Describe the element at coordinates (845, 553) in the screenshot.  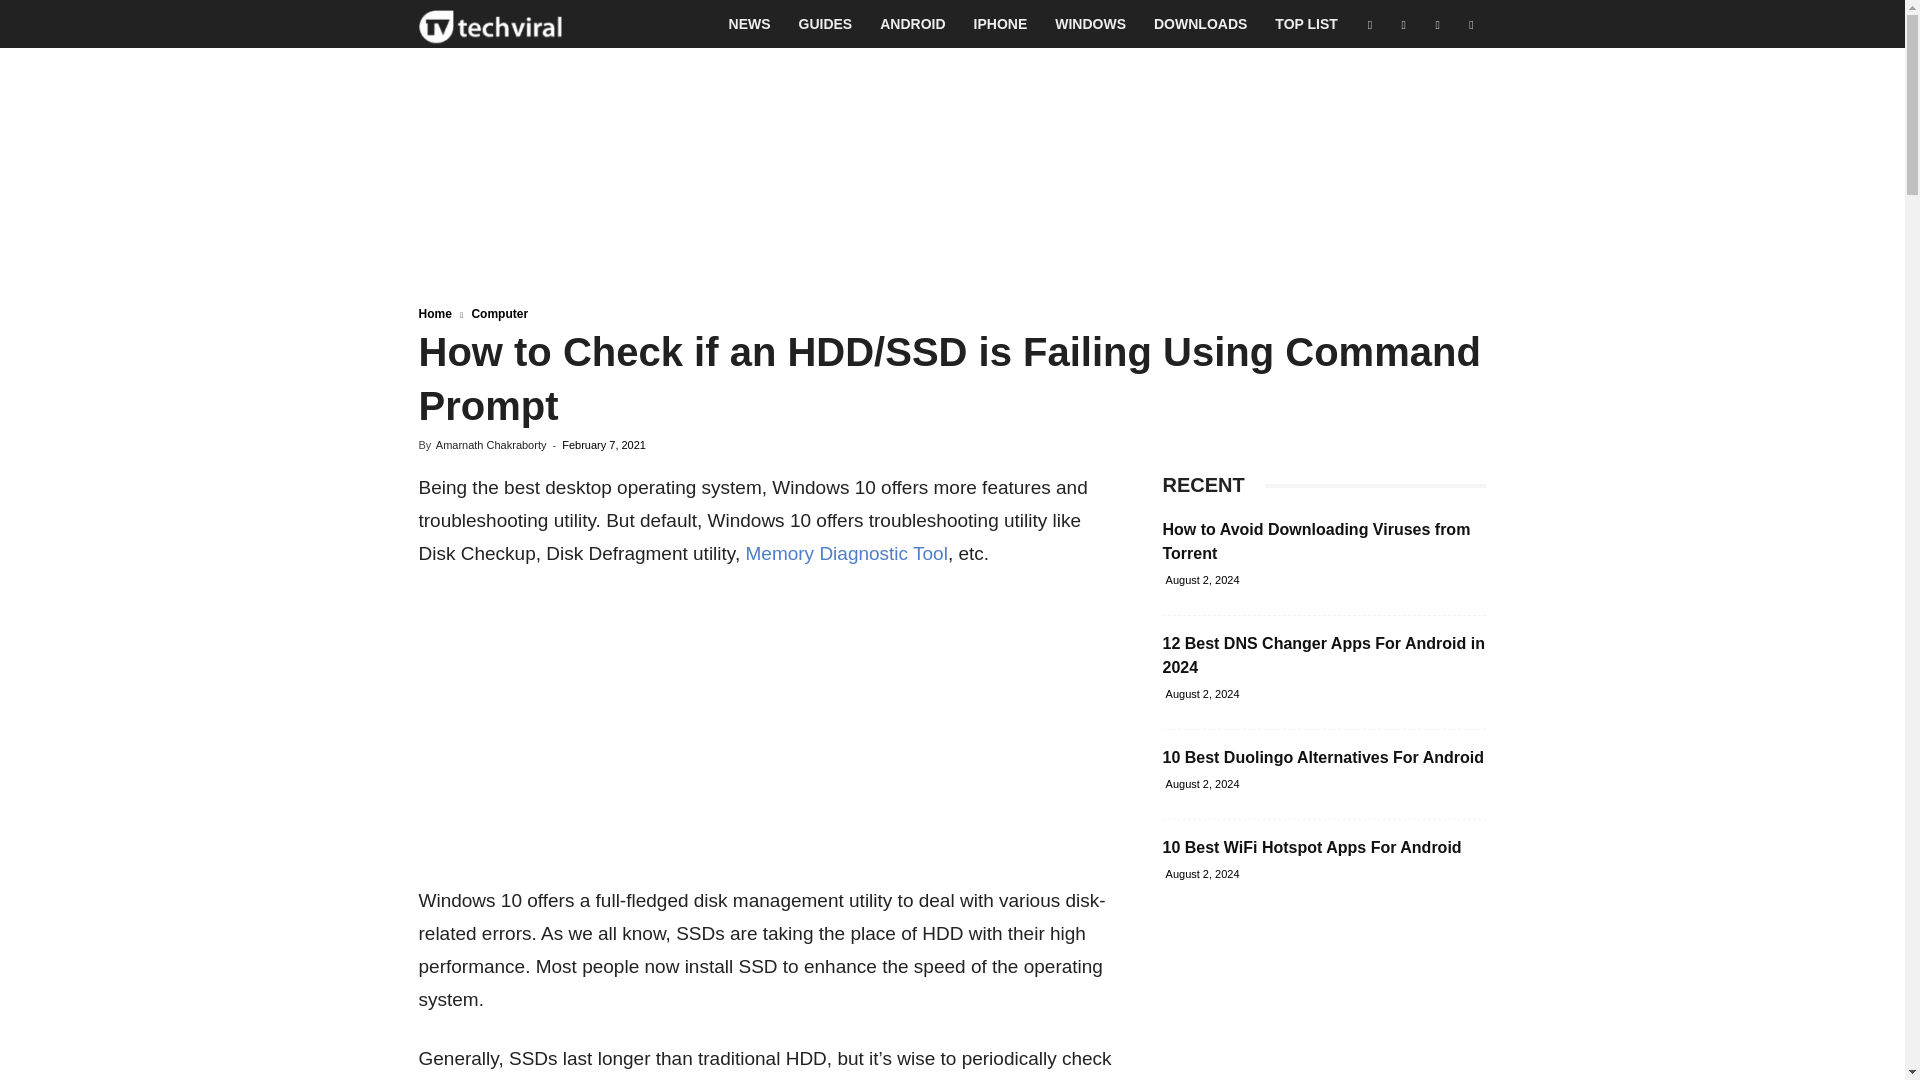
I see `Memory Diagnostic Tool` at that location.